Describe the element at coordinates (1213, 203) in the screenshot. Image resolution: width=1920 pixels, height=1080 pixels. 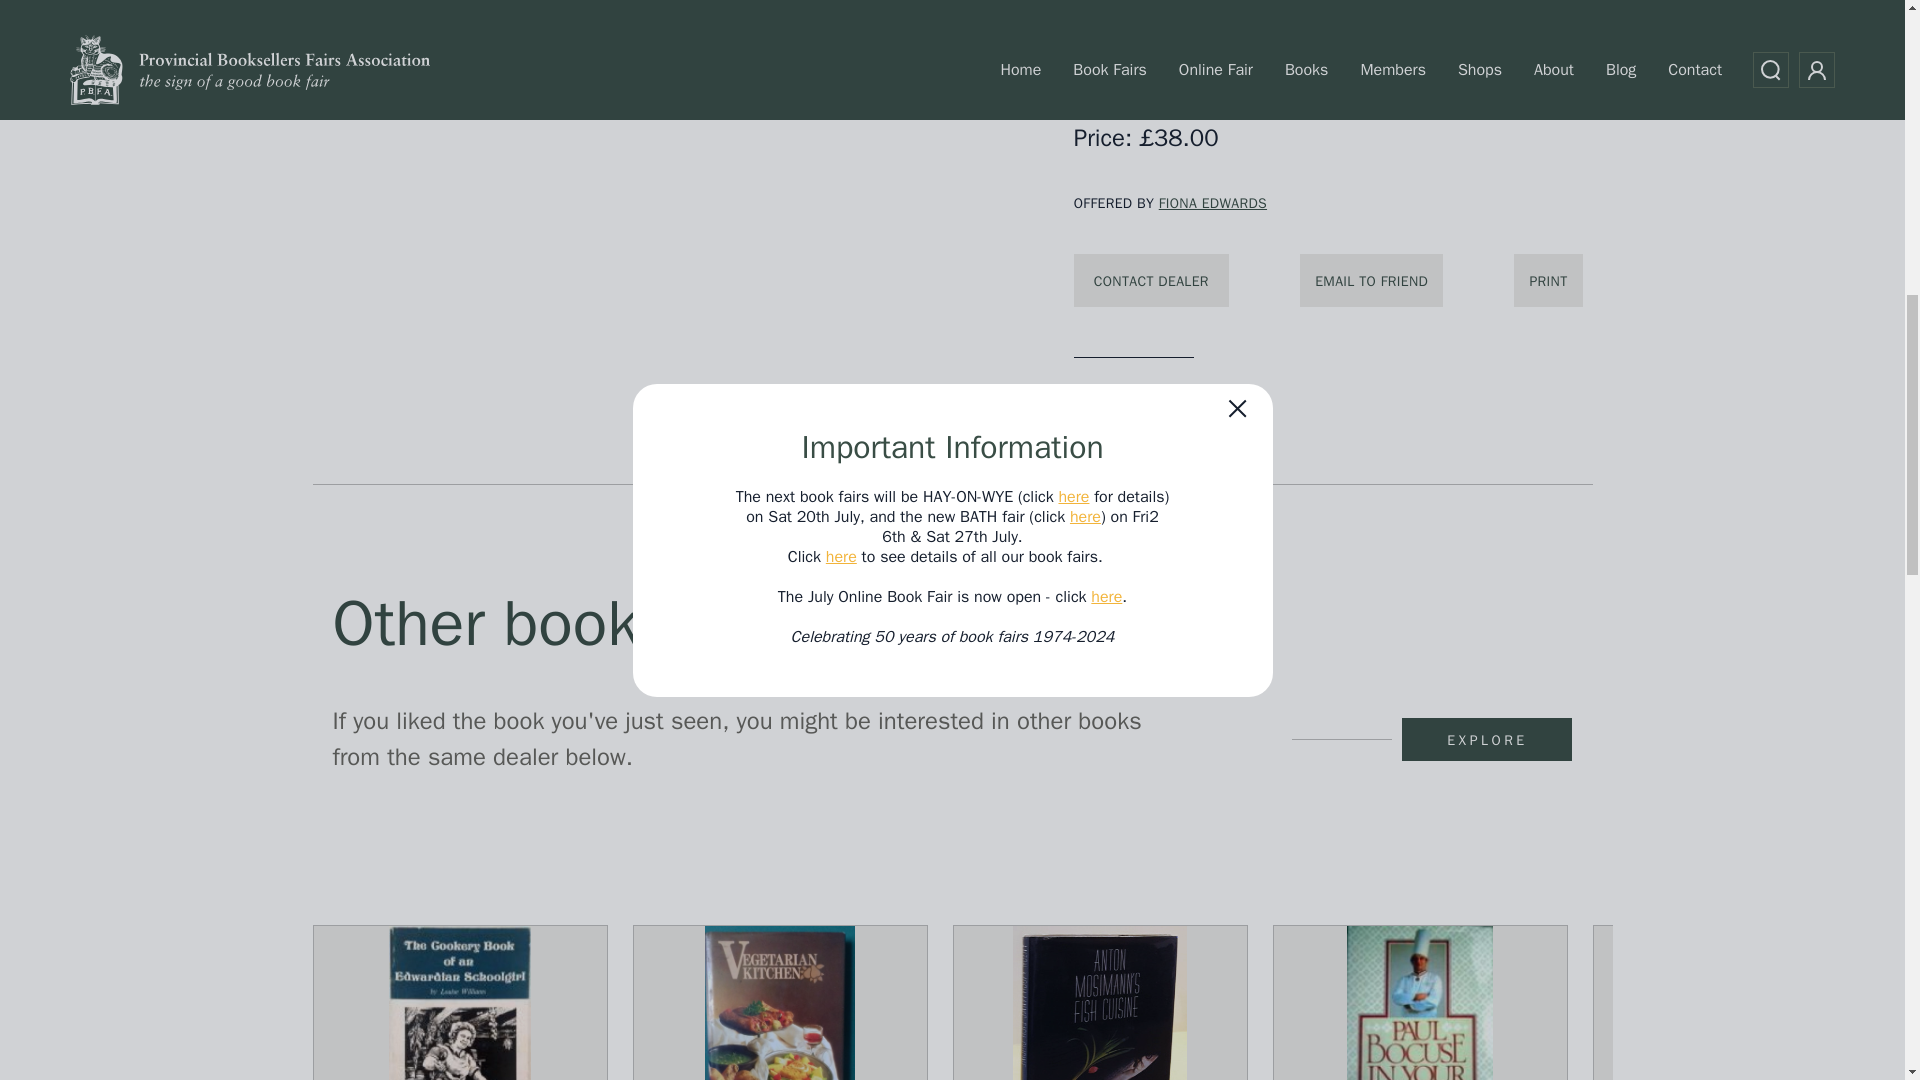
I see `Link to dealer` at that location.